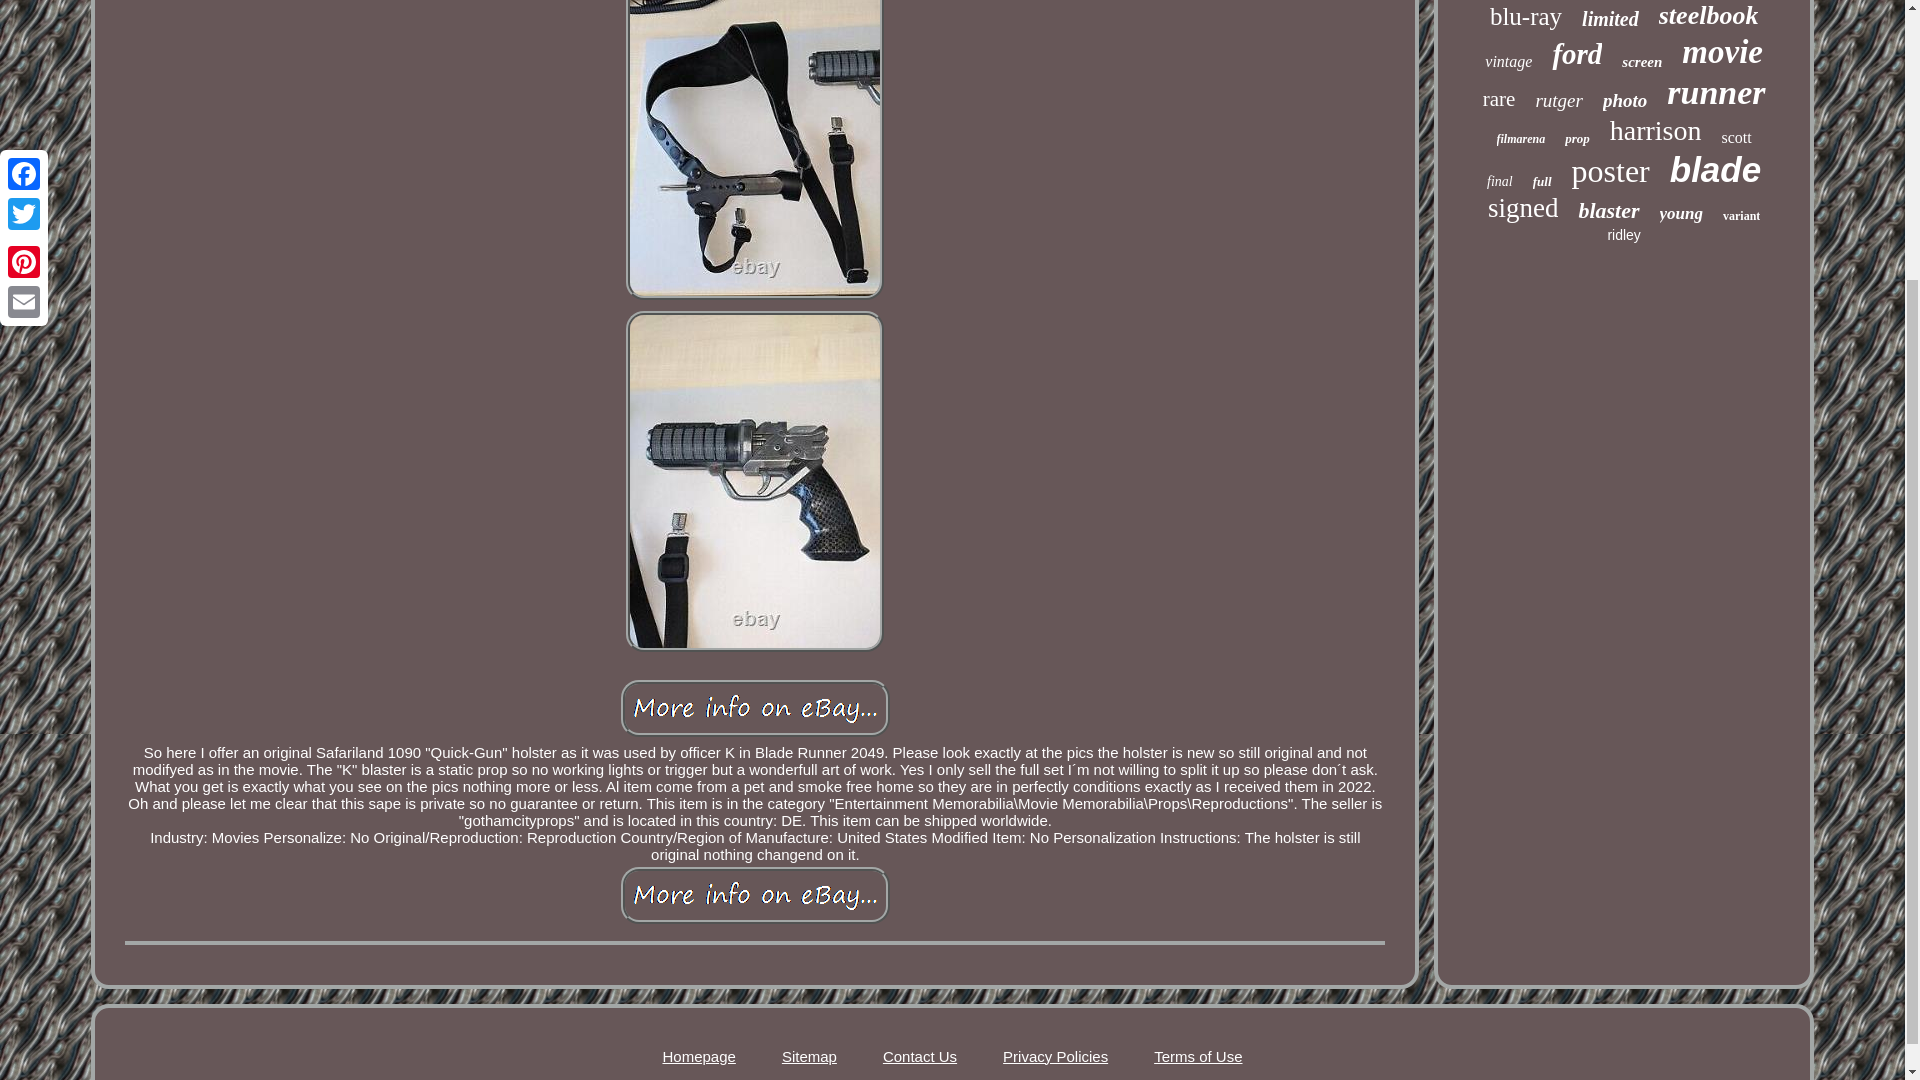 The image size is (1920, 1080). I want to click on ford, so click(1576, 54).